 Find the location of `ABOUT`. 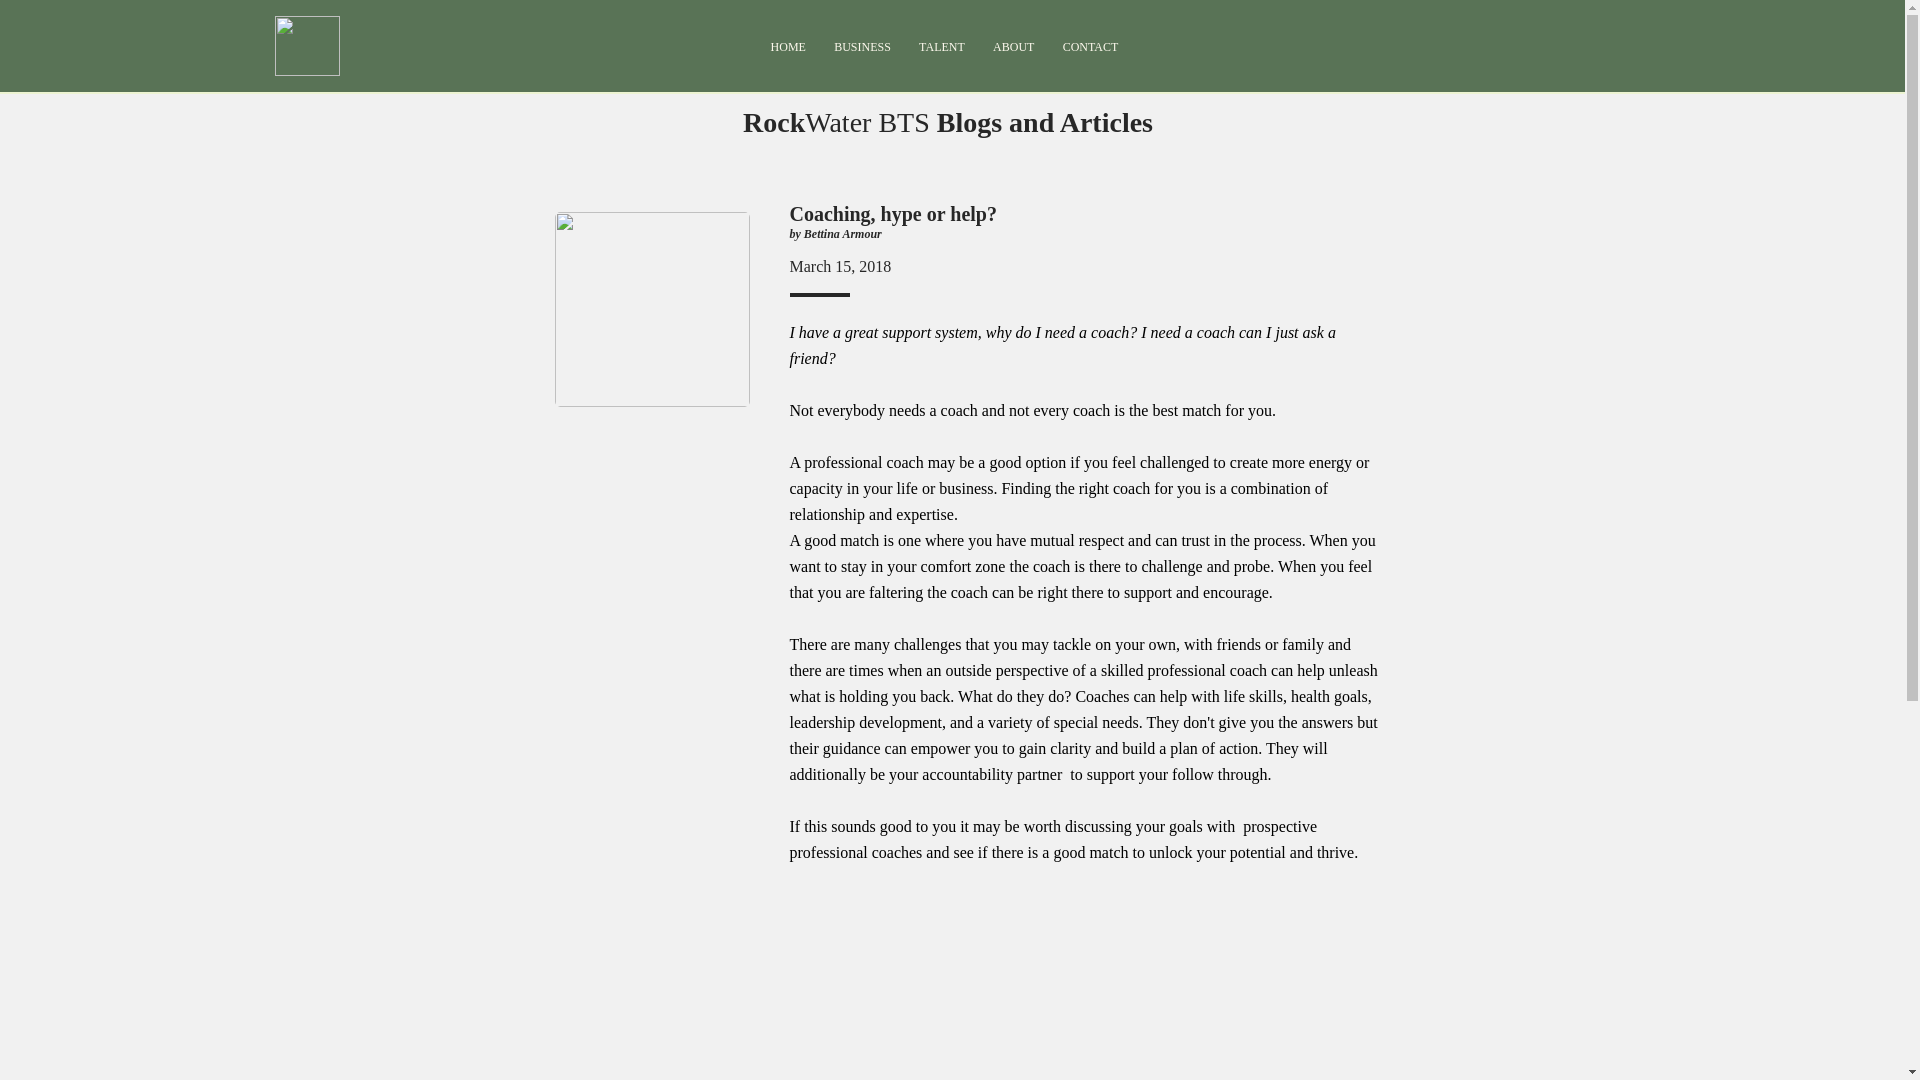

ABOUT is located at coordinates (1014, 46).